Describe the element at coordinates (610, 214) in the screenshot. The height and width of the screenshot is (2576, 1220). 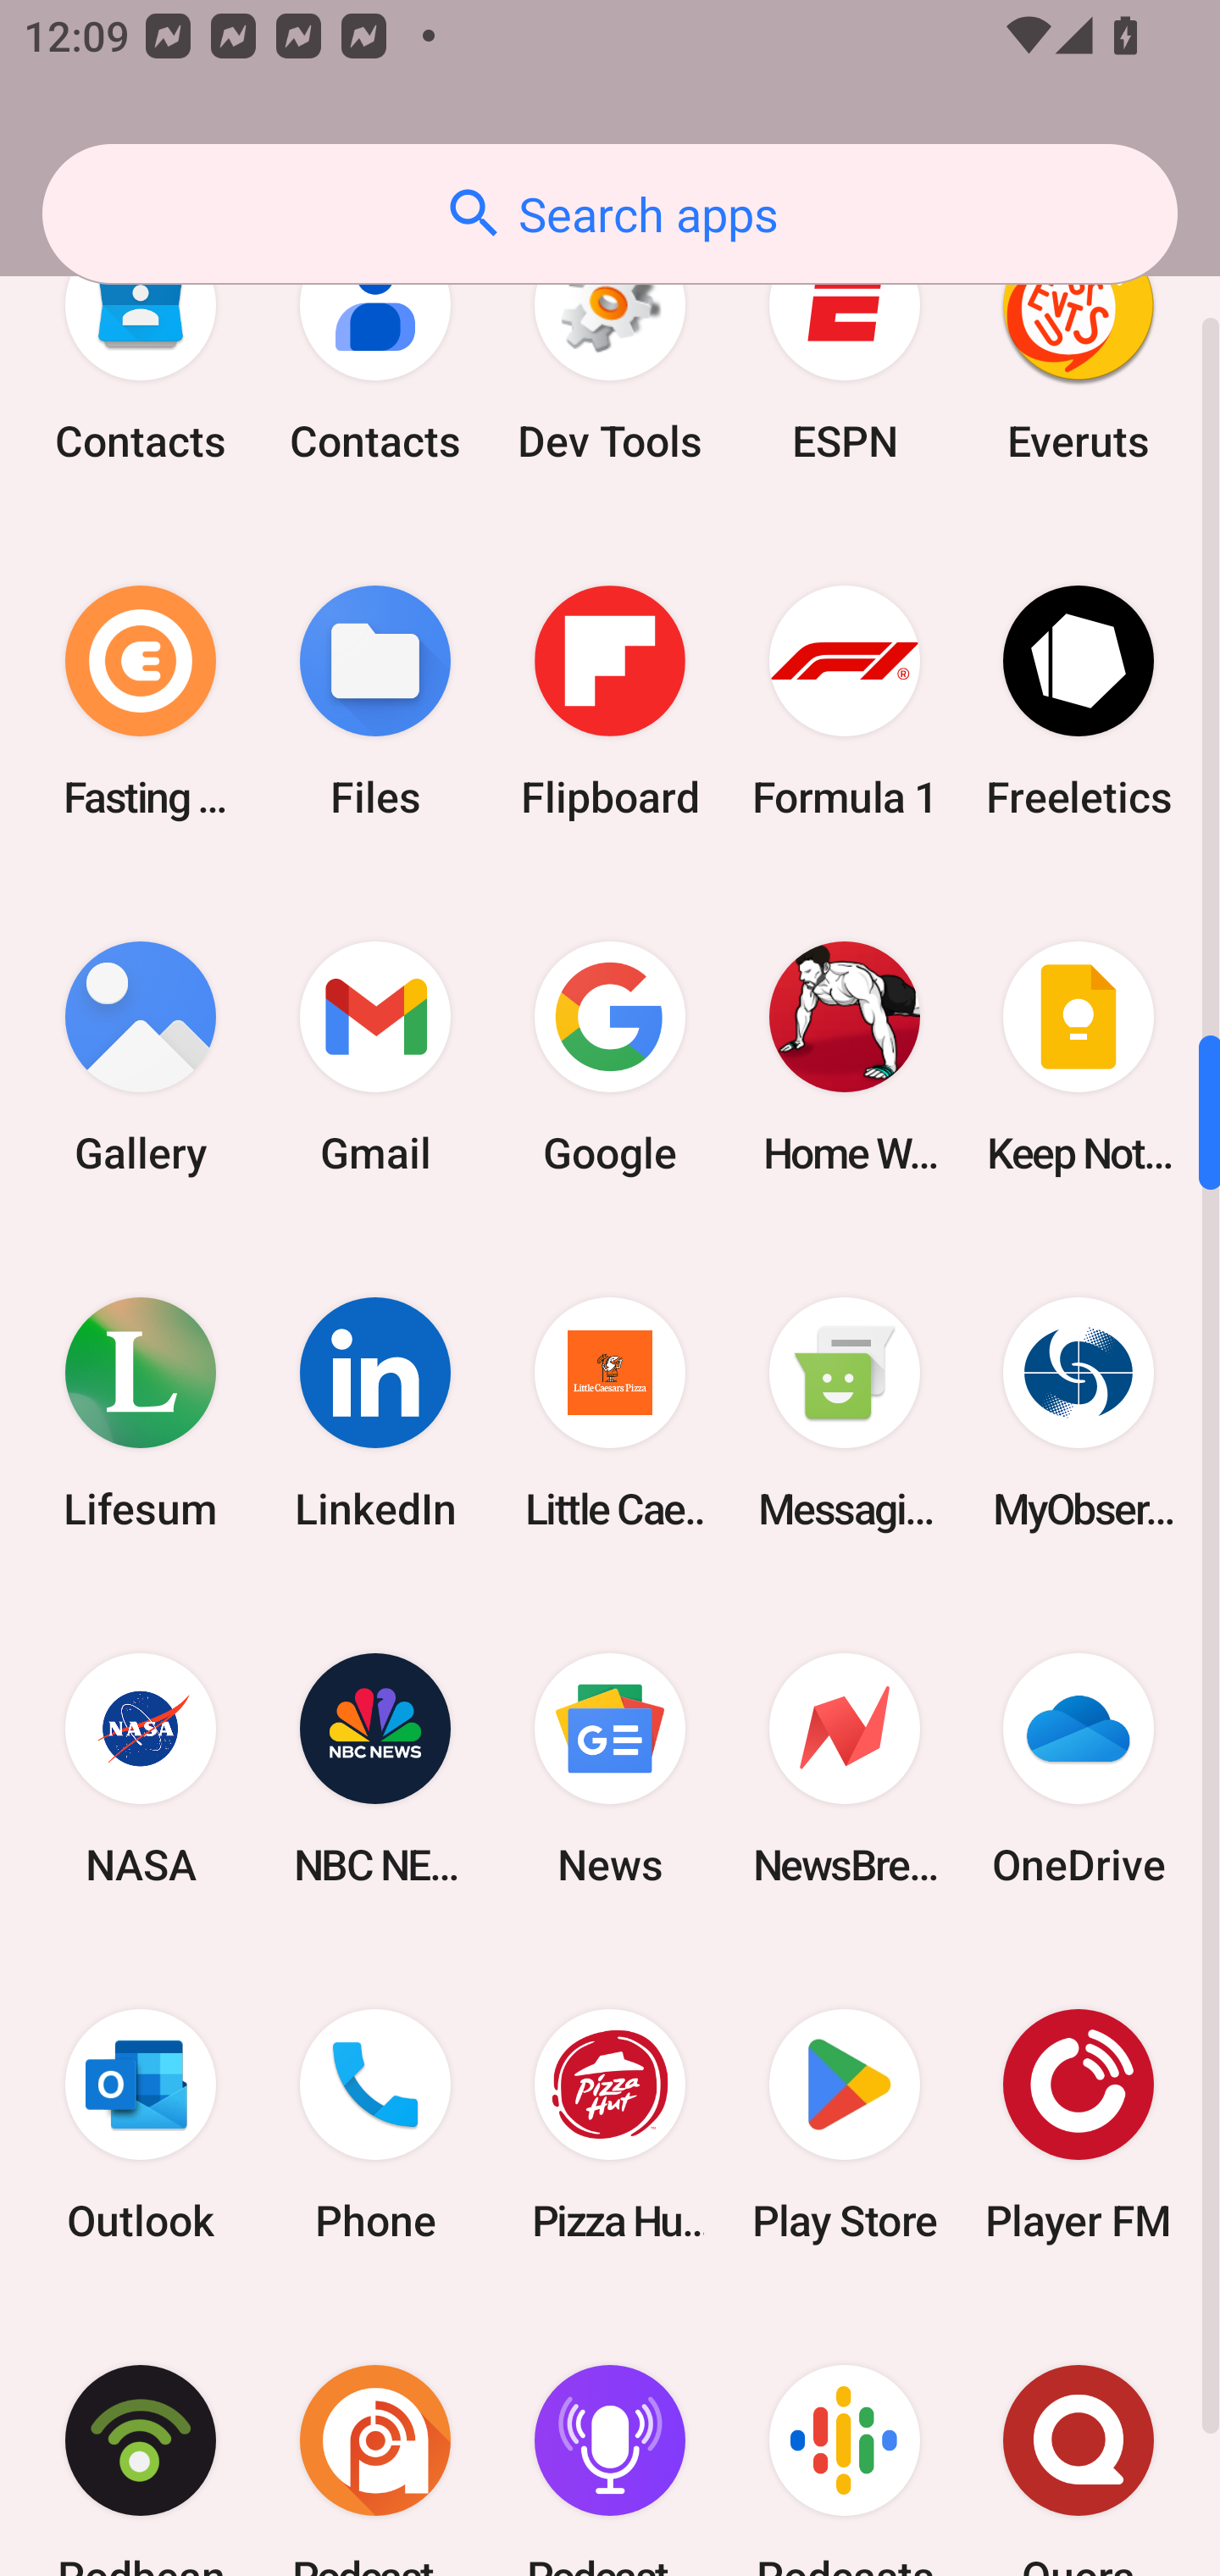
I see `  Search apps` at that location.